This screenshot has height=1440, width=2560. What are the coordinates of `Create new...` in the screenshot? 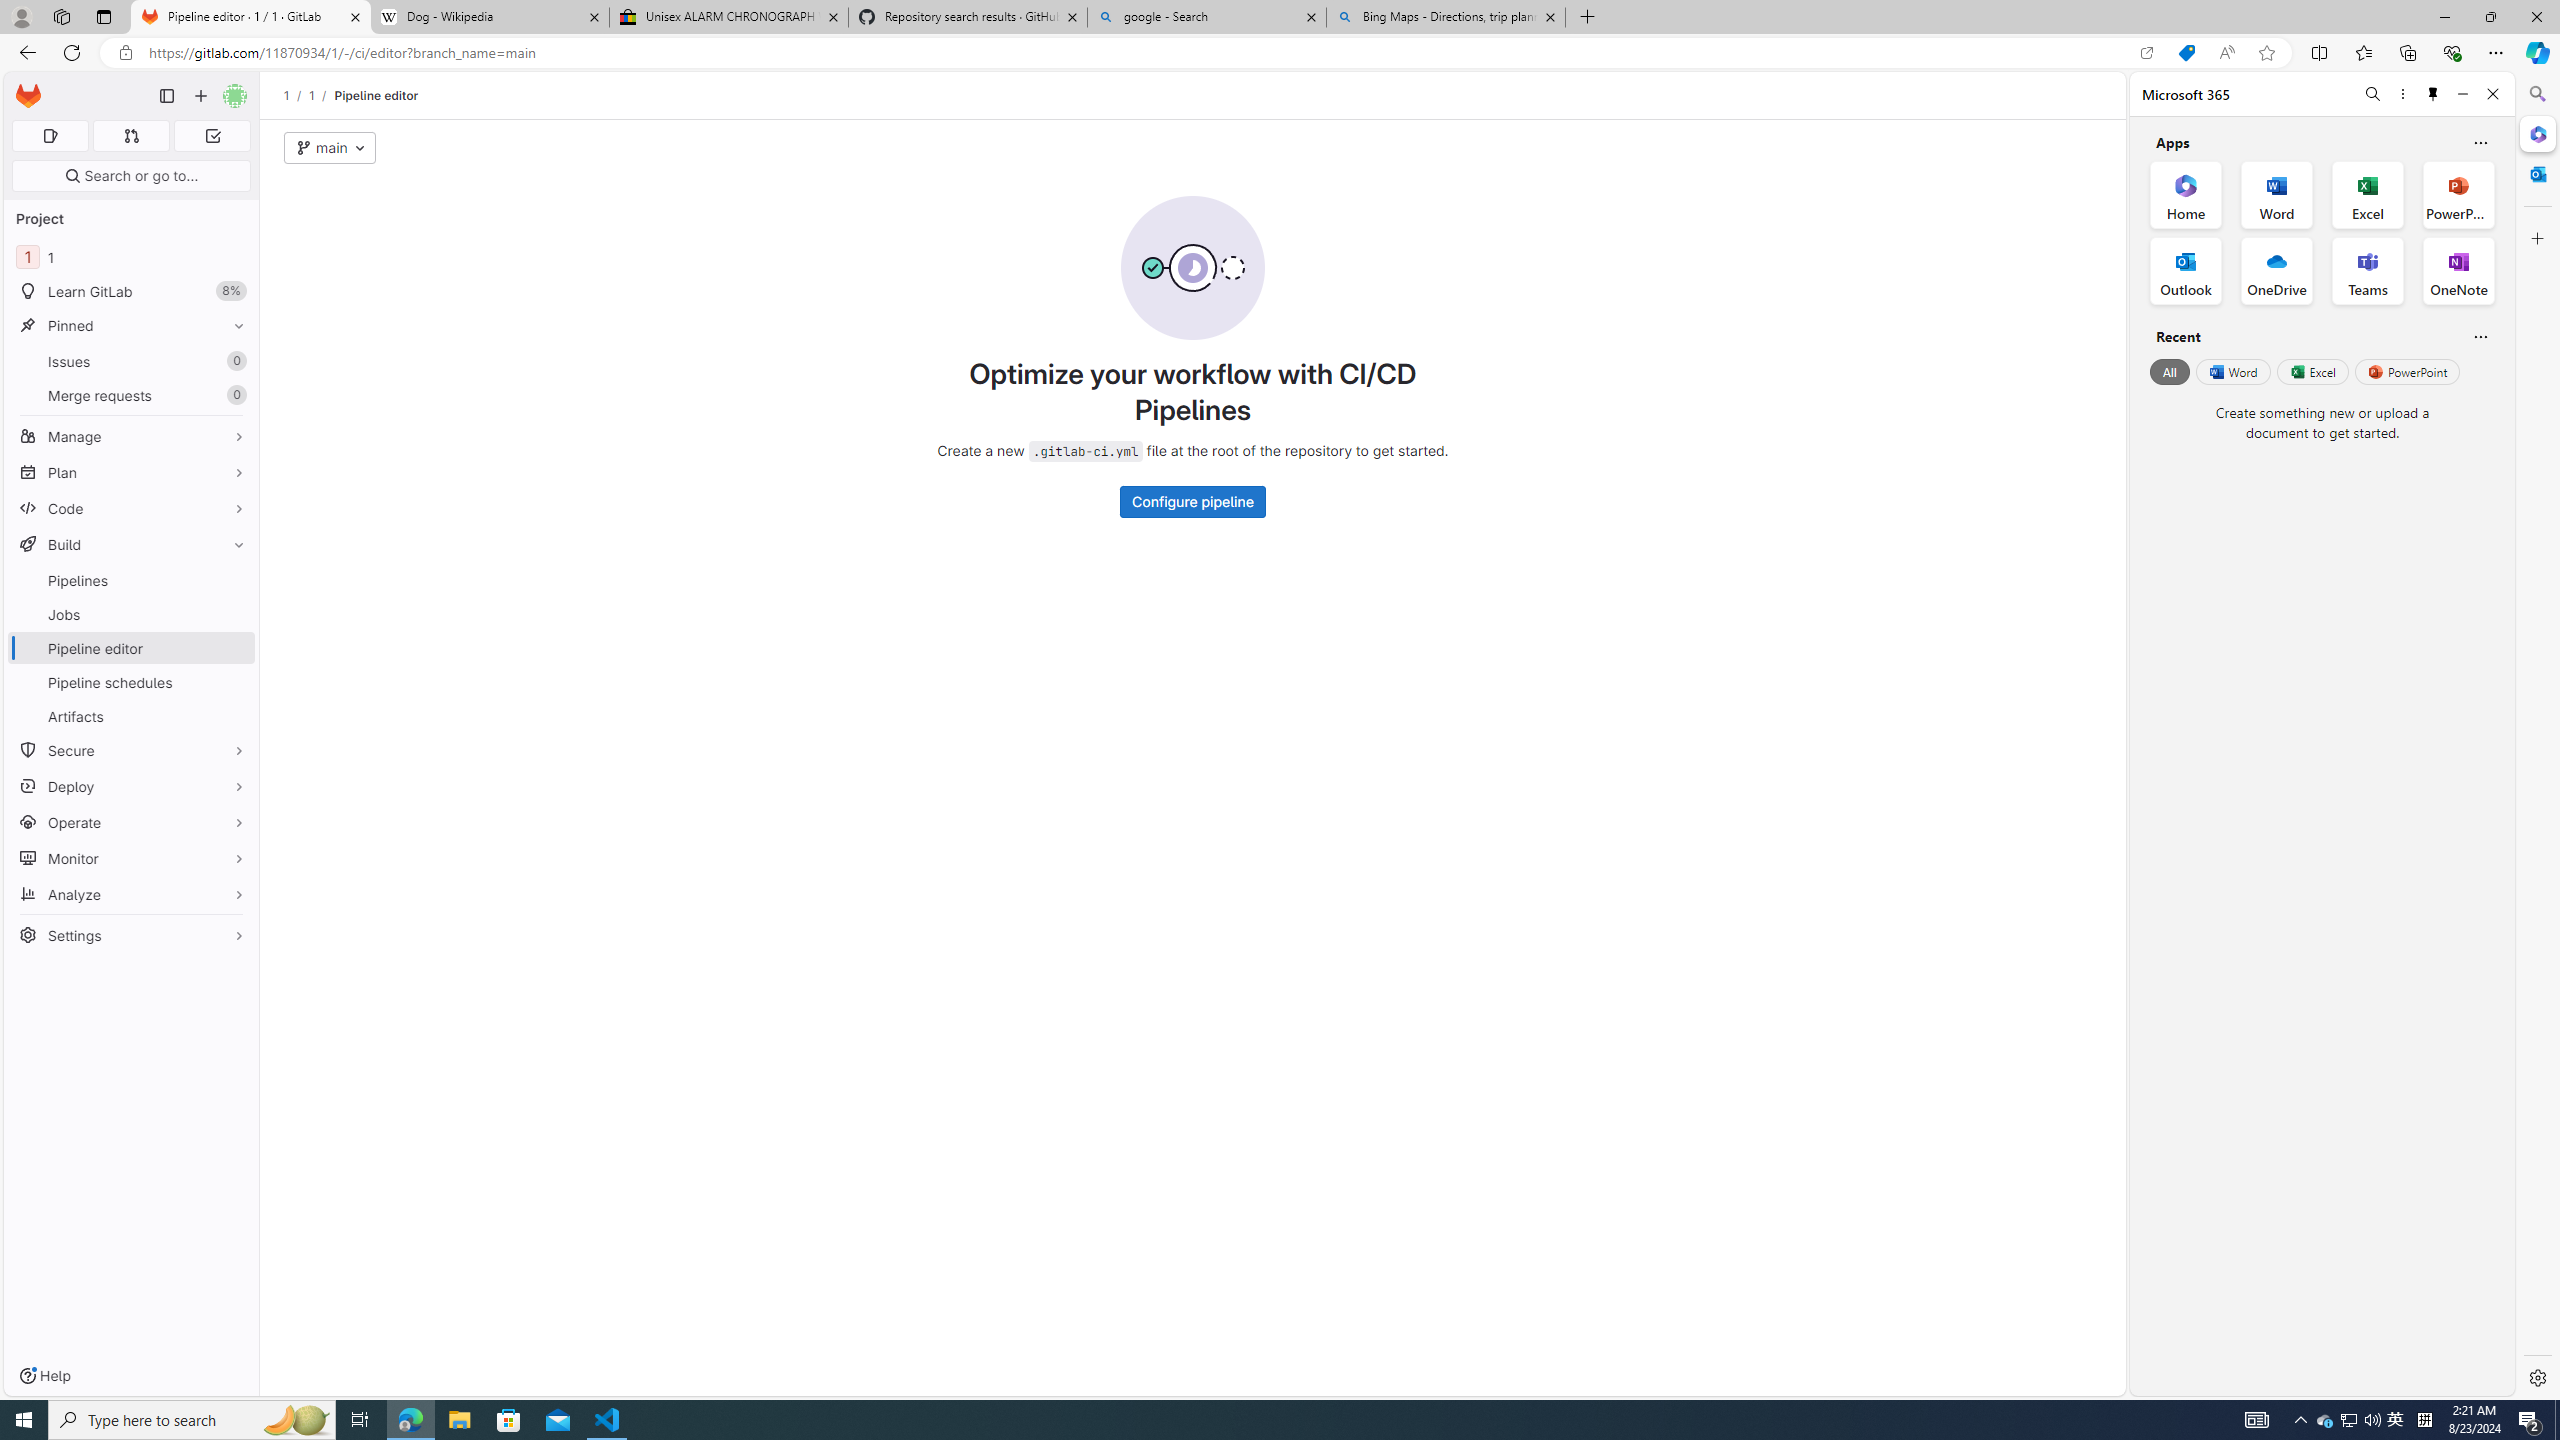 It's located at (200, 96).